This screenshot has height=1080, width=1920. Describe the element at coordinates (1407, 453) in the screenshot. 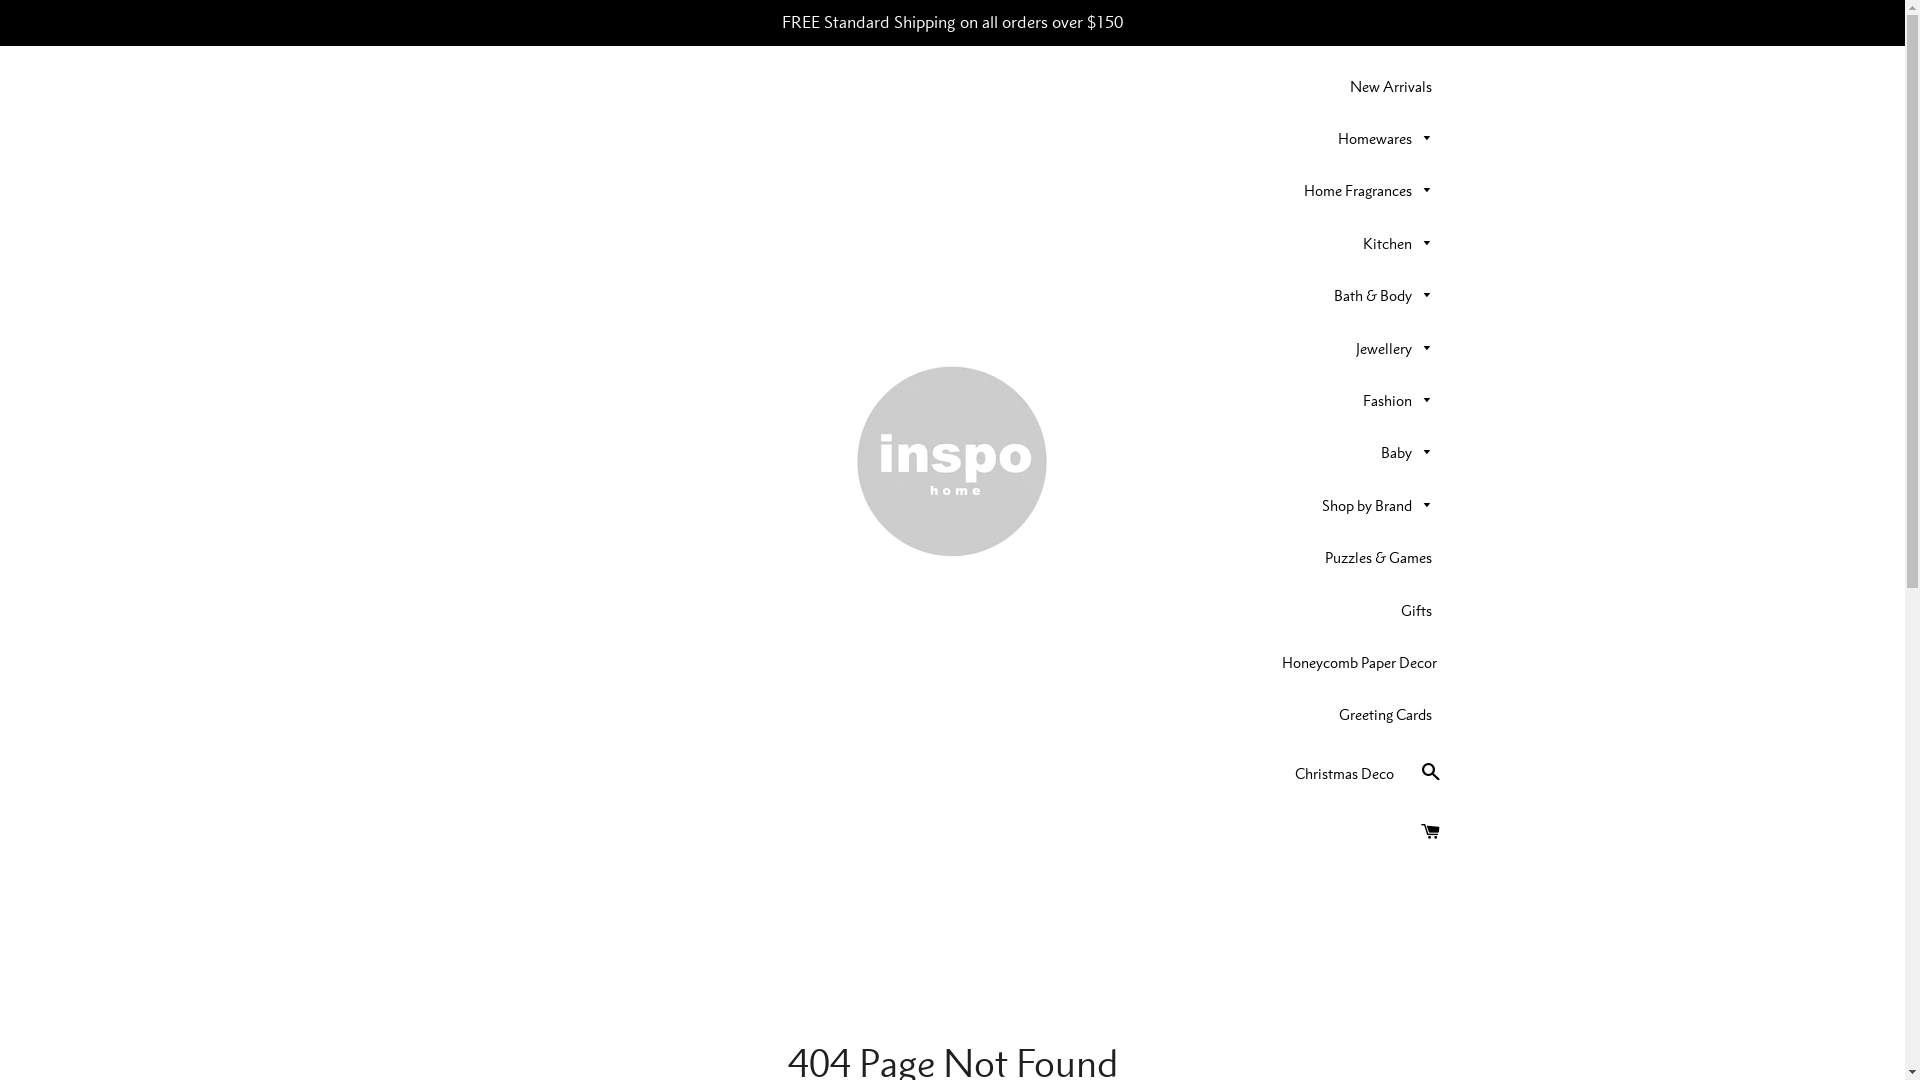

I see `Baby` at that location.